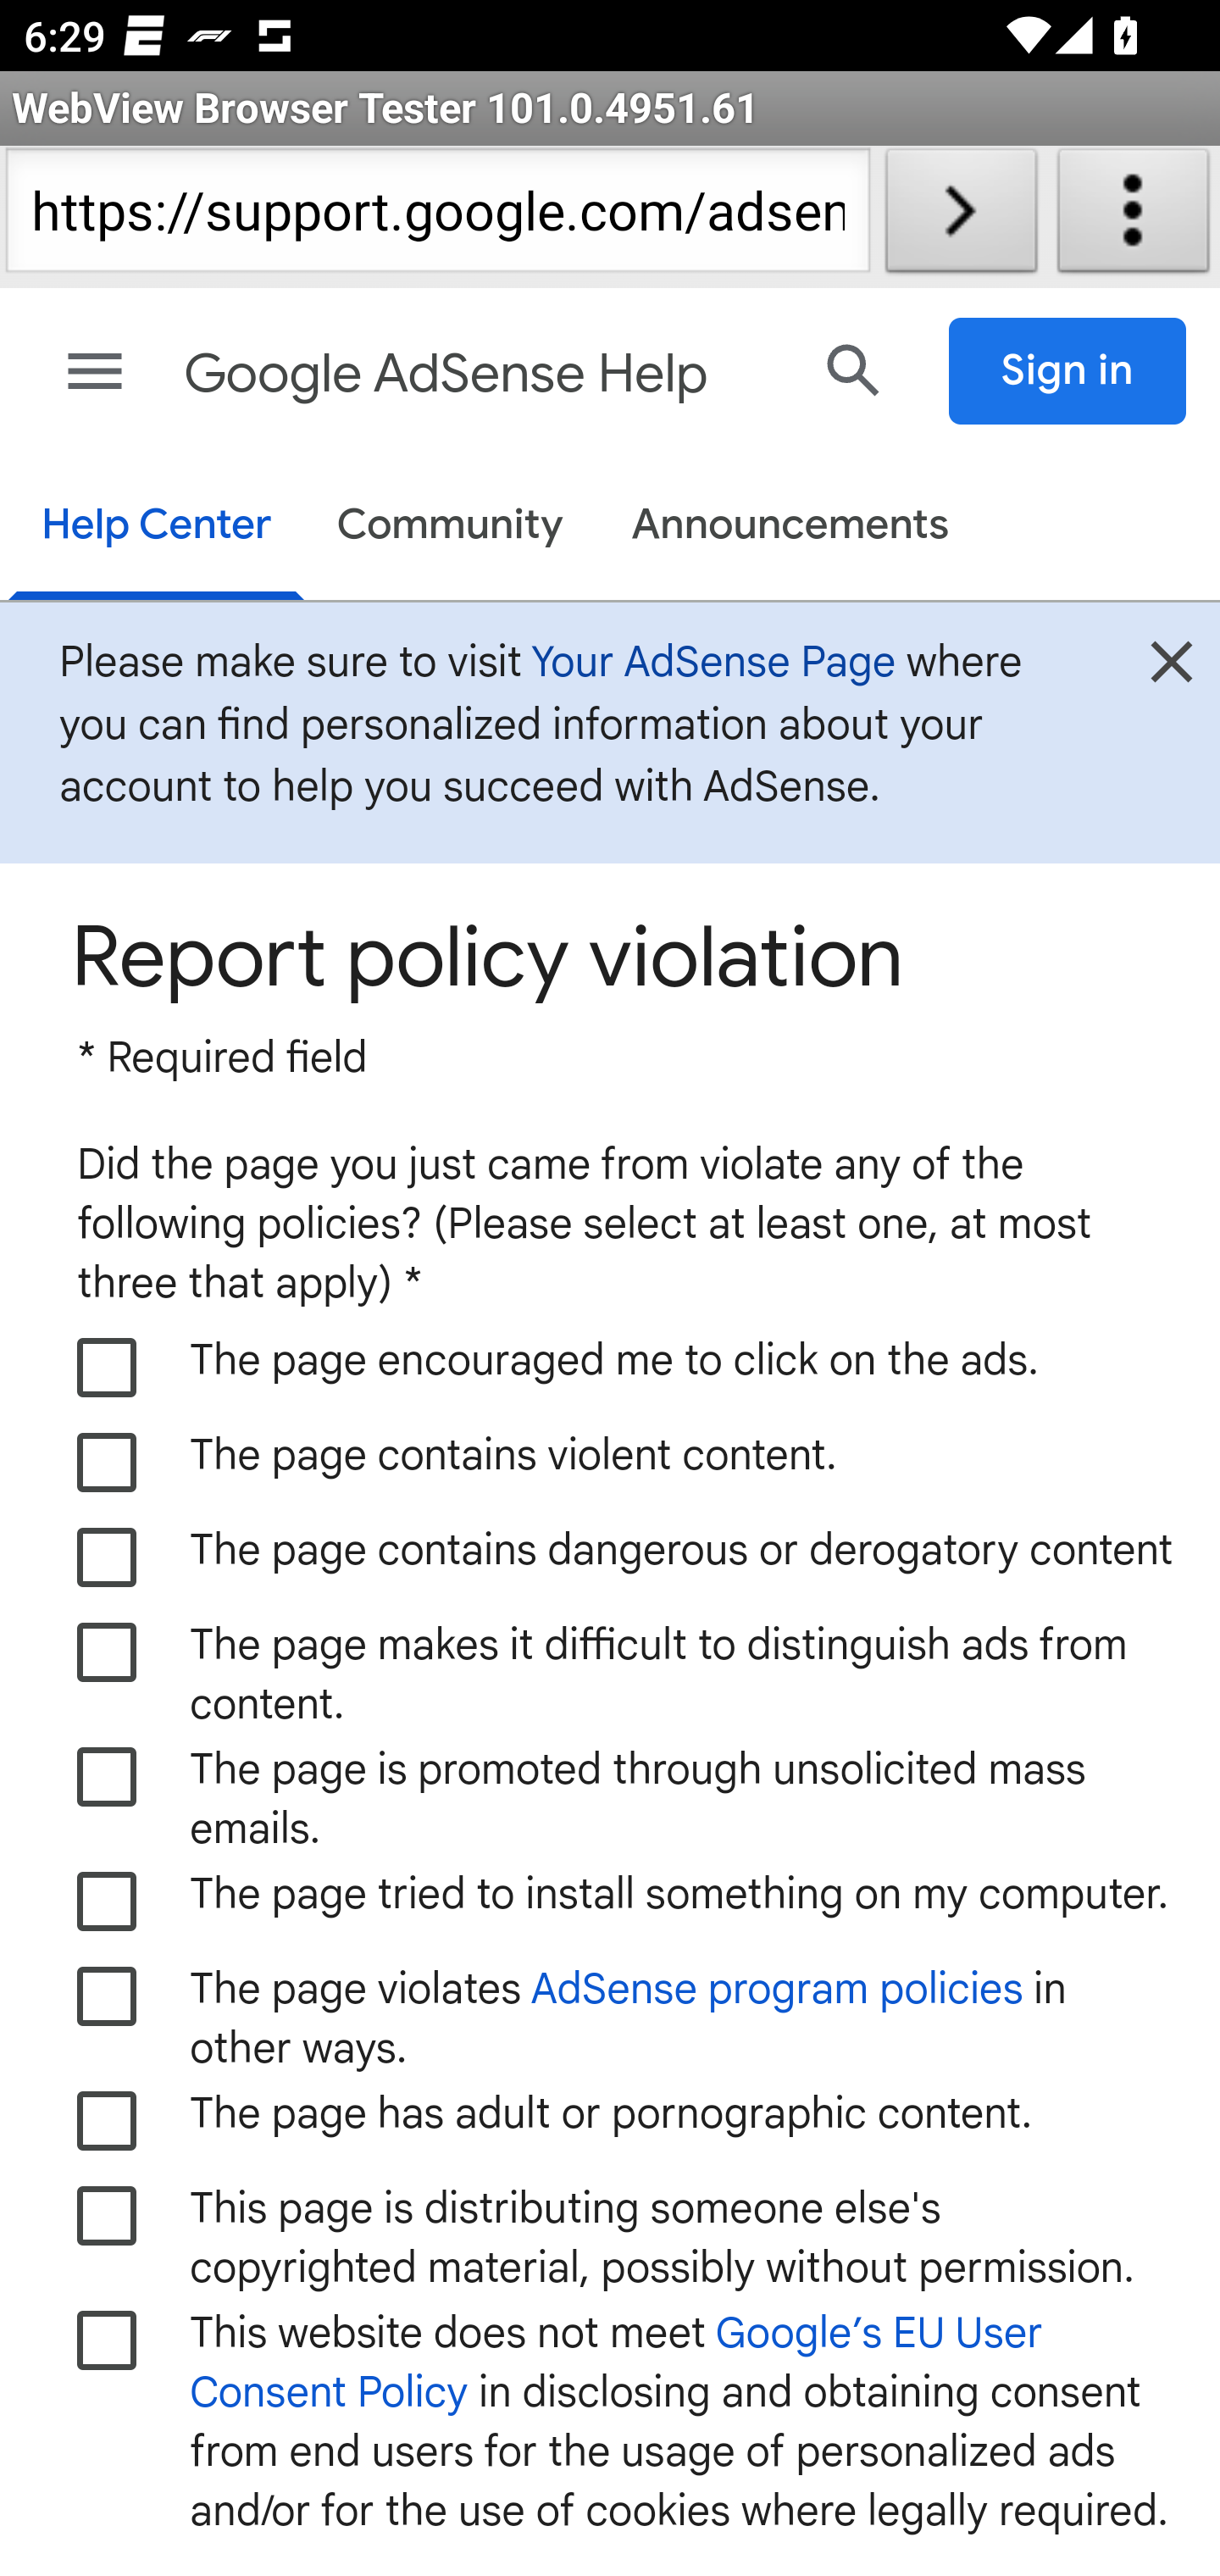  Describe the element at coordinates (713, 661) in the screenshot. I see `Your AdSense Page` at that location.